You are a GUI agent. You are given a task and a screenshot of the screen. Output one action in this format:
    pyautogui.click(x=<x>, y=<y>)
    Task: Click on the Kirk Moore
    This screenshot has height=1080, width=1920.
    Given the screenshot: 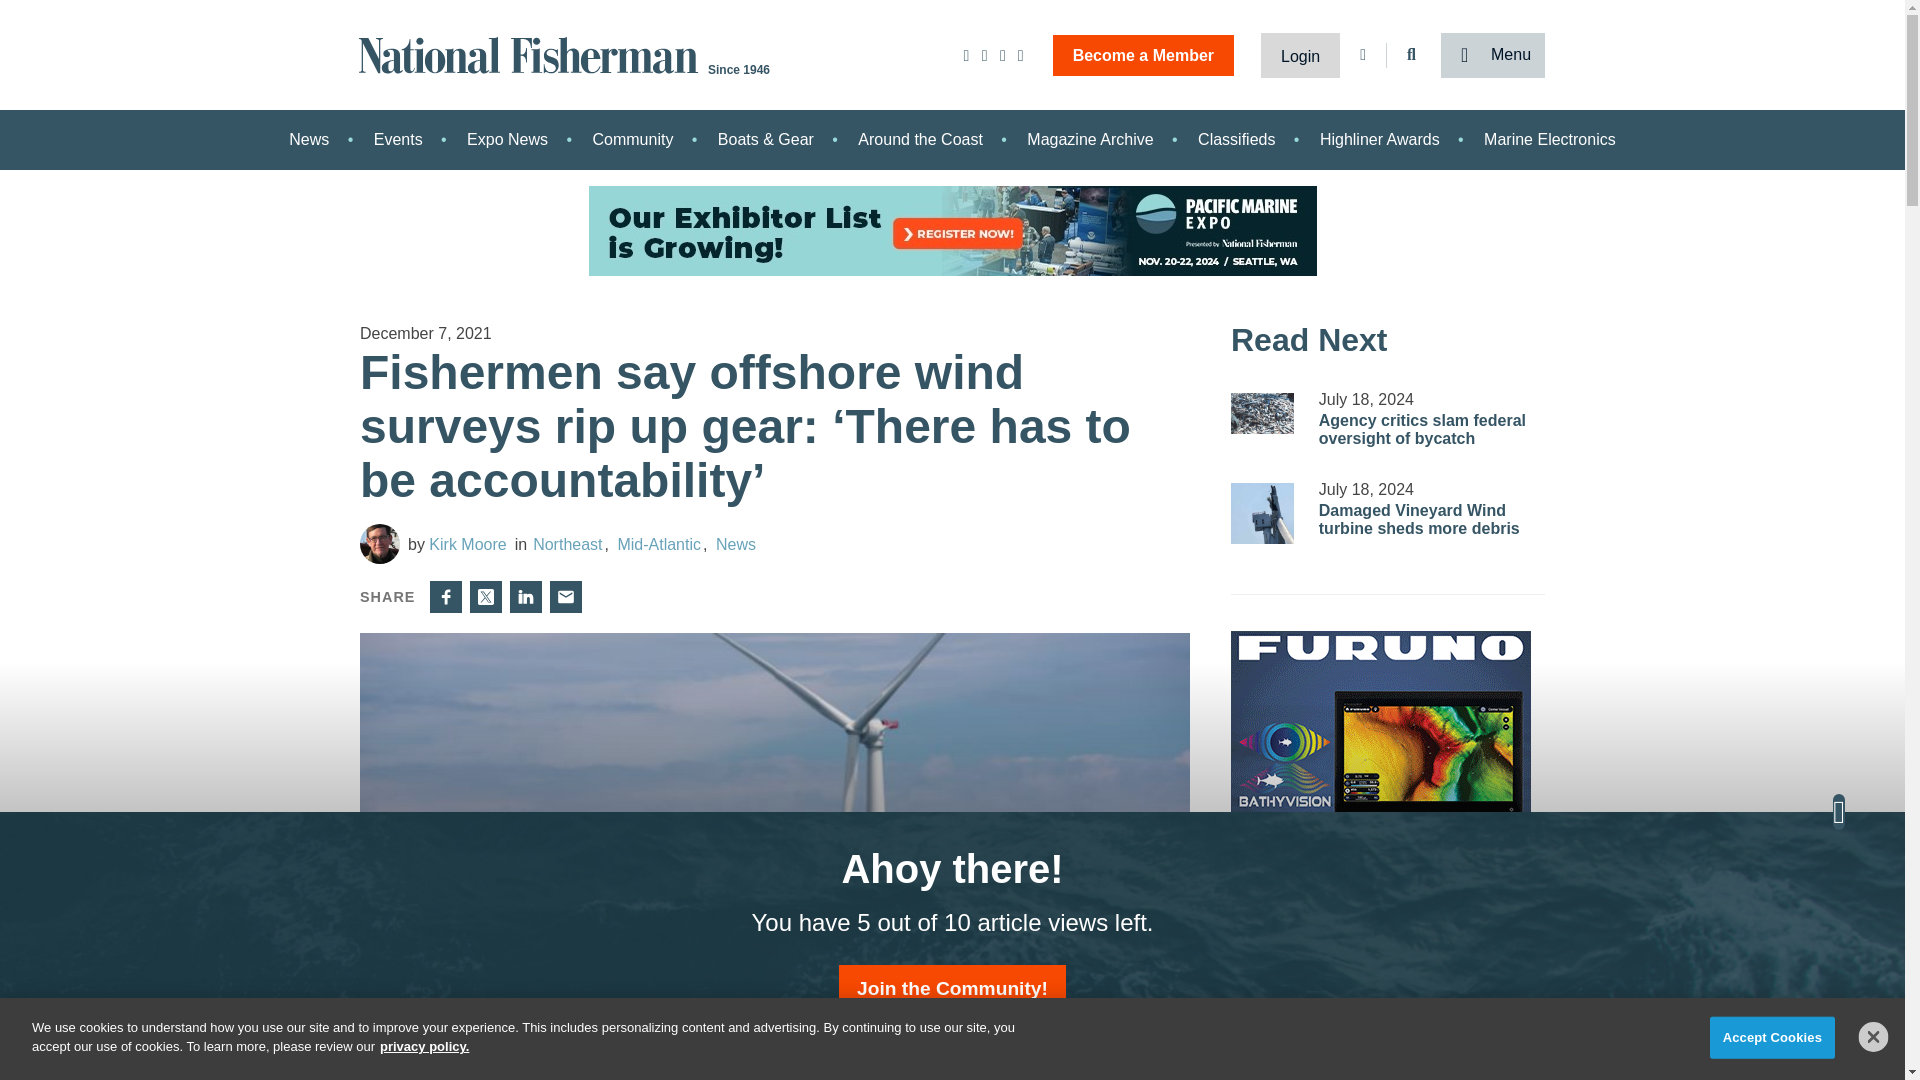 What is the action you would take?
    pyautogui.click(x=456, y=544)
    